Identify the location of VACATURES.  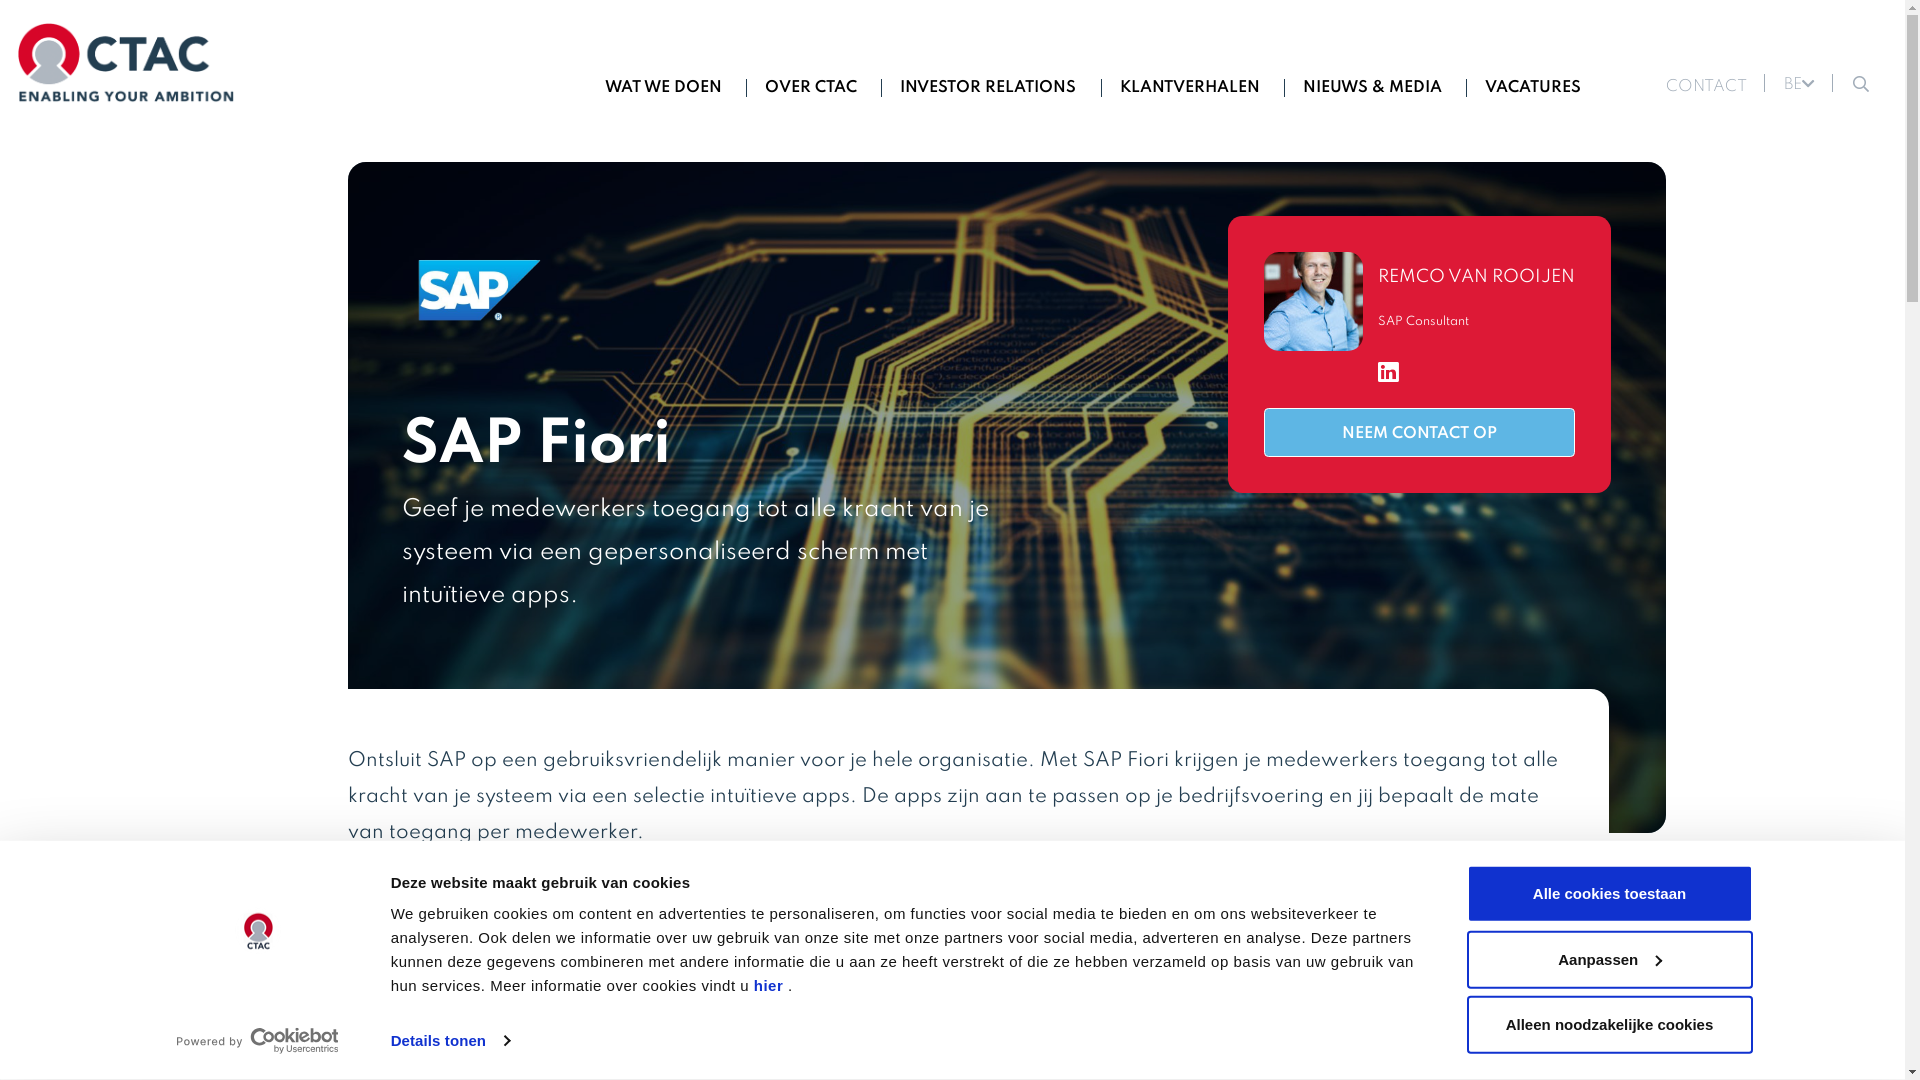
(1533, 86).